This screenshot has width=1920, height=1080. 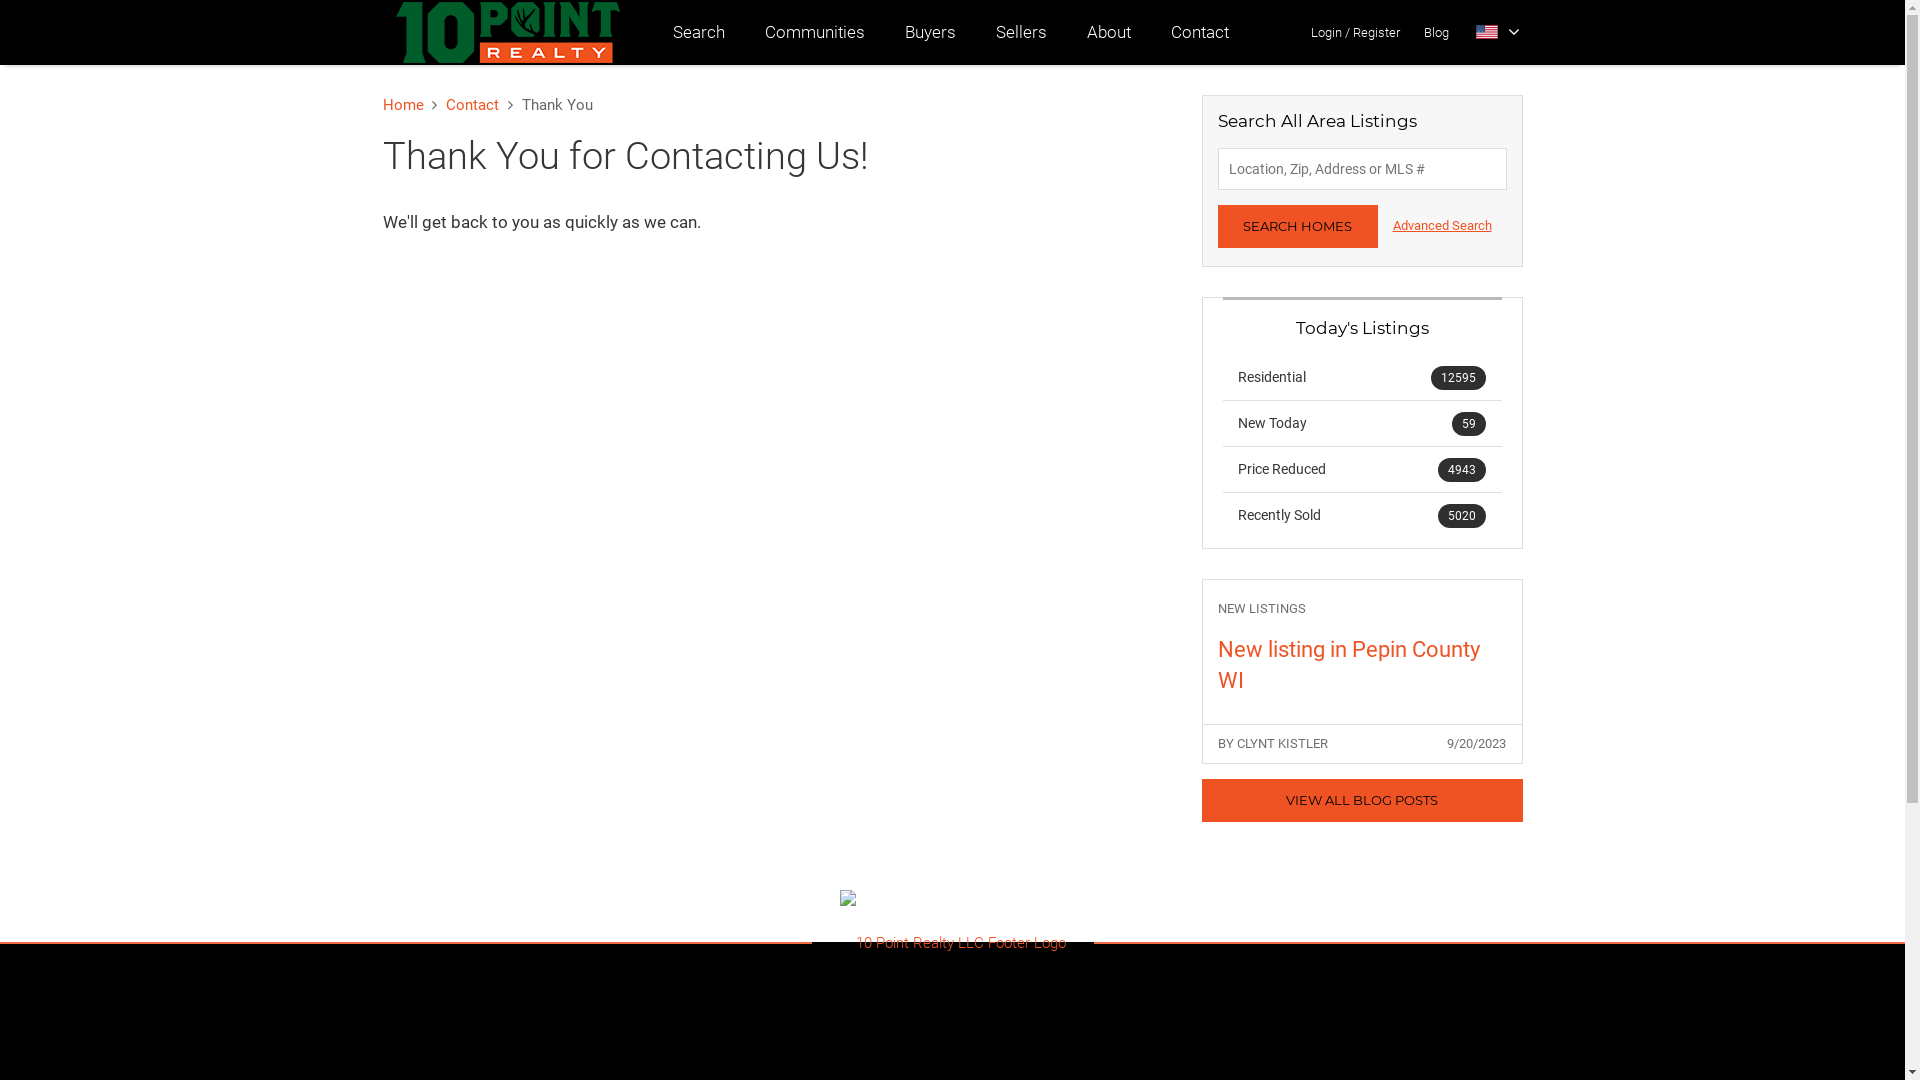 What do you see at coordinates (1362, 610) in the screenshot?
I see `NEW LISTINGS` at bounding box center [1362, 610].